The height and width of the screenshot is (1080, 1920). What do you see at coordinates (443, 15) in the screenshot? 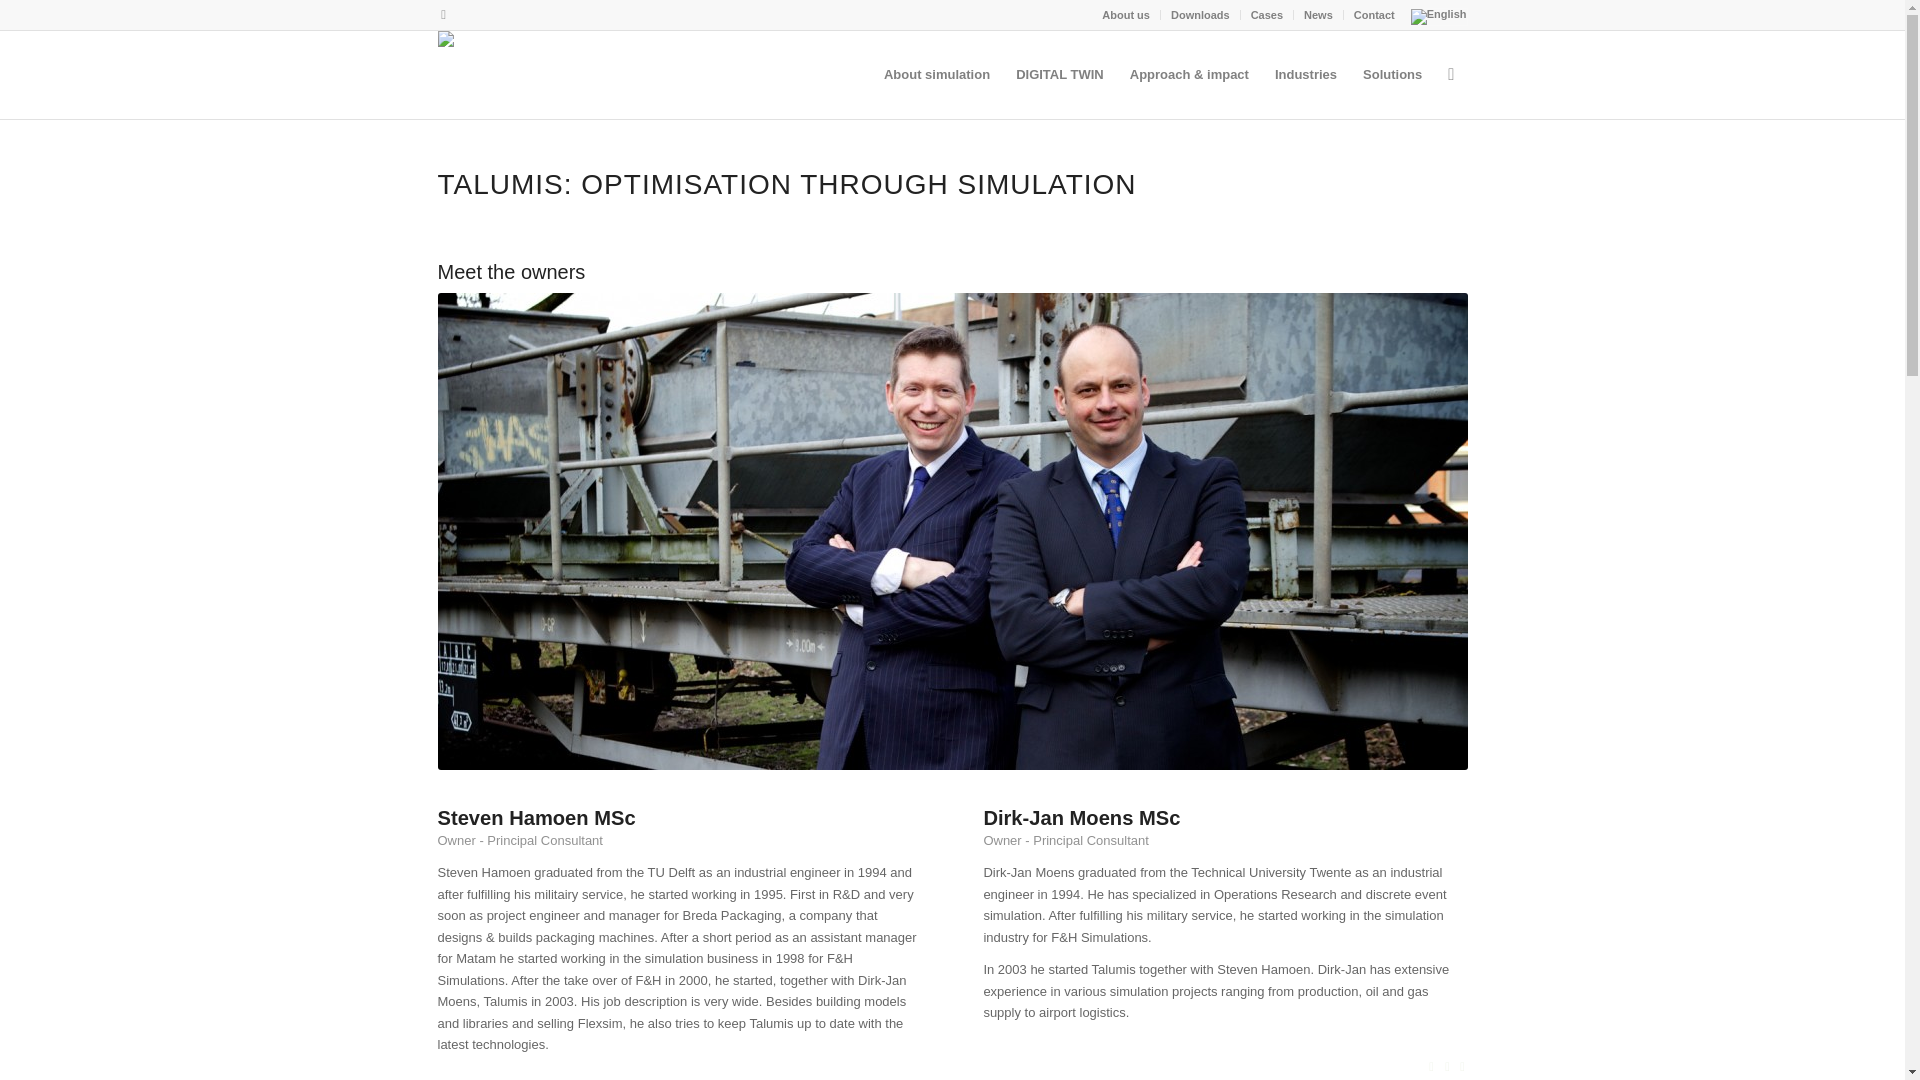
I see `LinkedIn` at bounding box center [443, 15].